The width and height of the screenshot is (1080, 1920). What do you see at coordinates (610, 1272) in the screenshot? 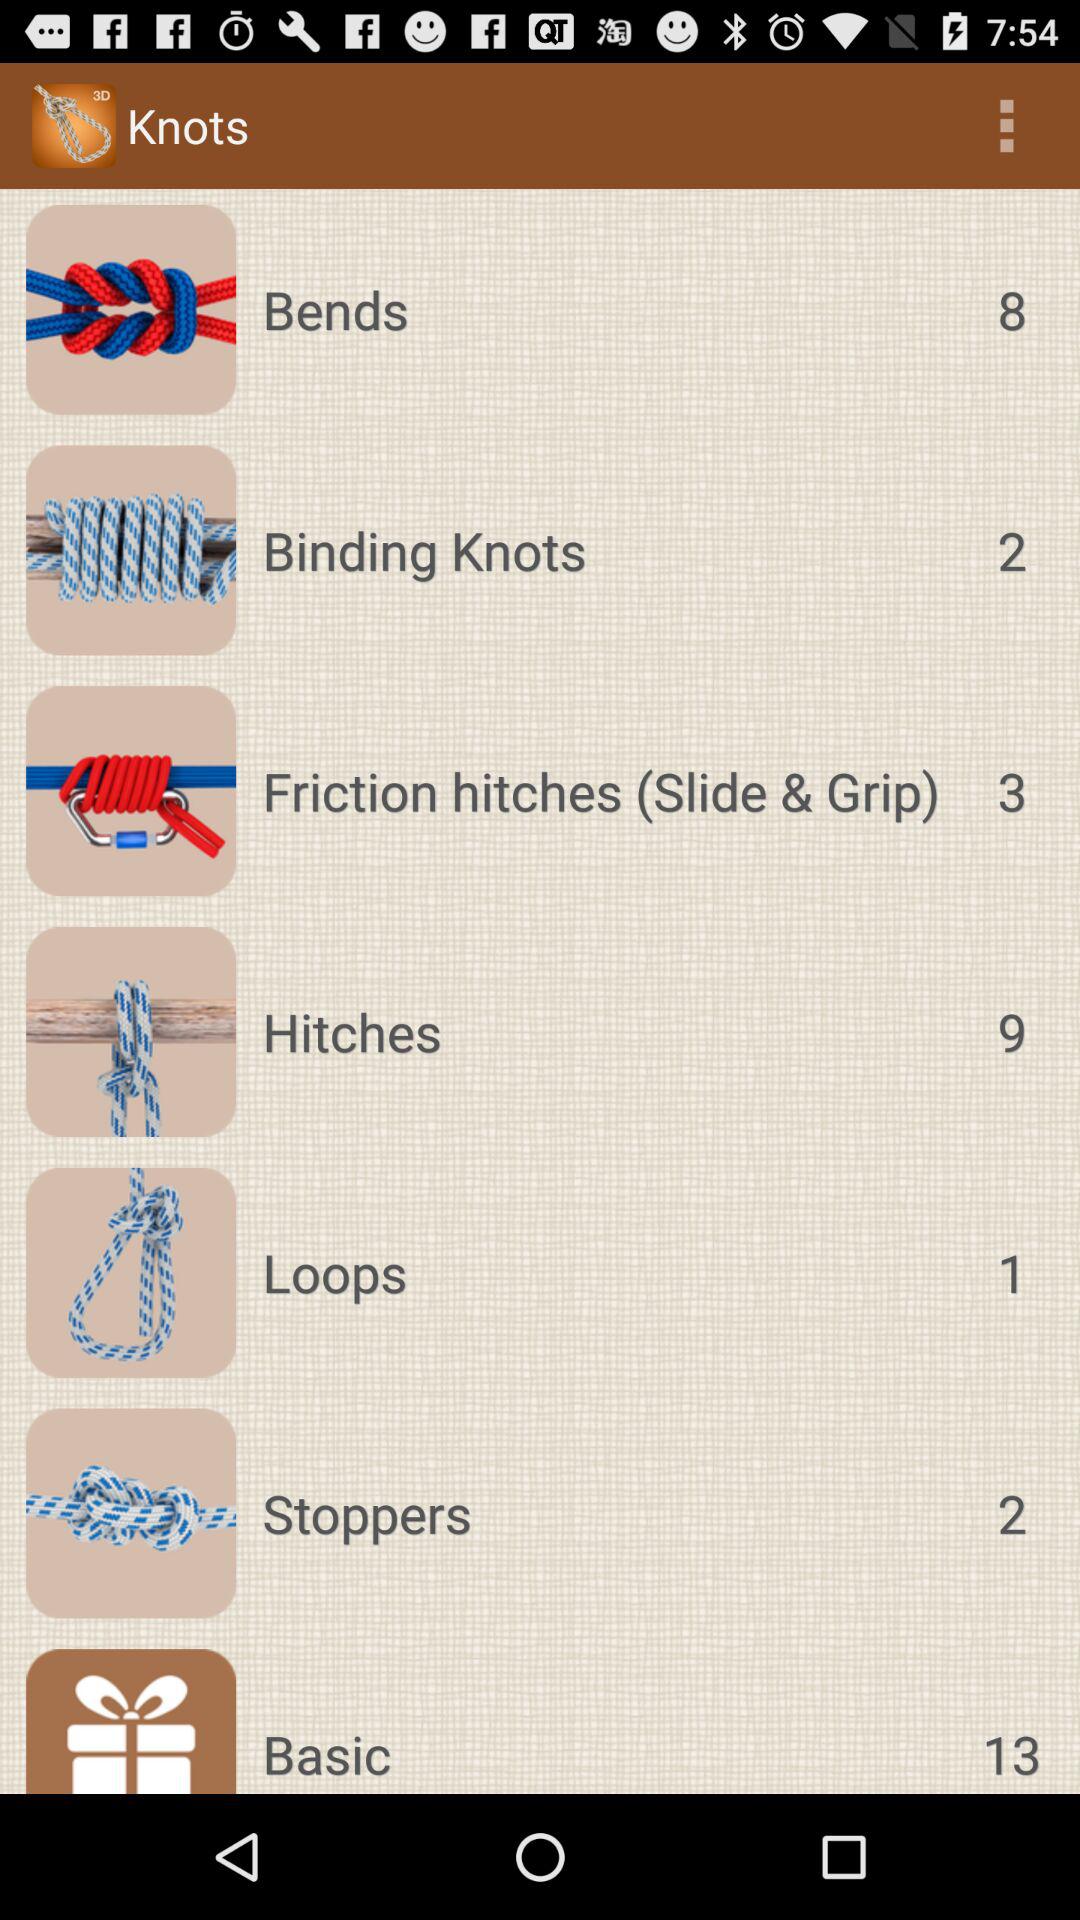
I see `open loops icon` at bounding box center [610, 1272].